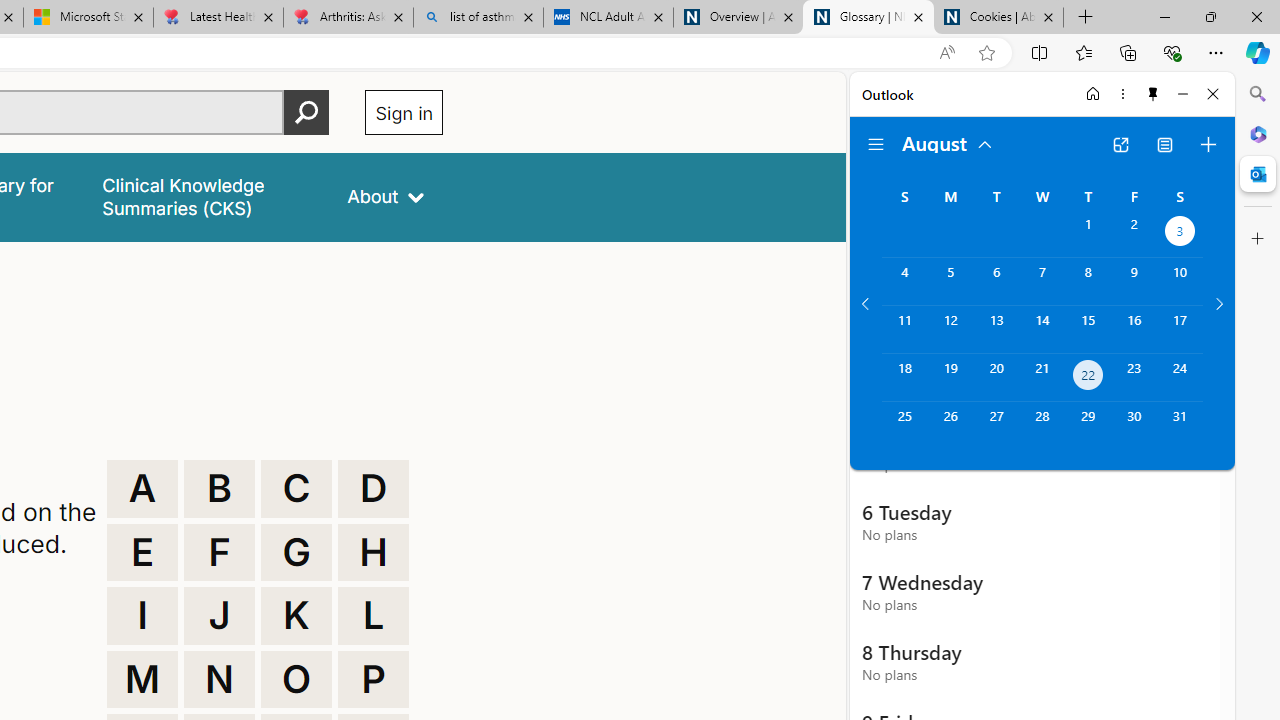  I want to click on Folder navigation, so click(876, 144).